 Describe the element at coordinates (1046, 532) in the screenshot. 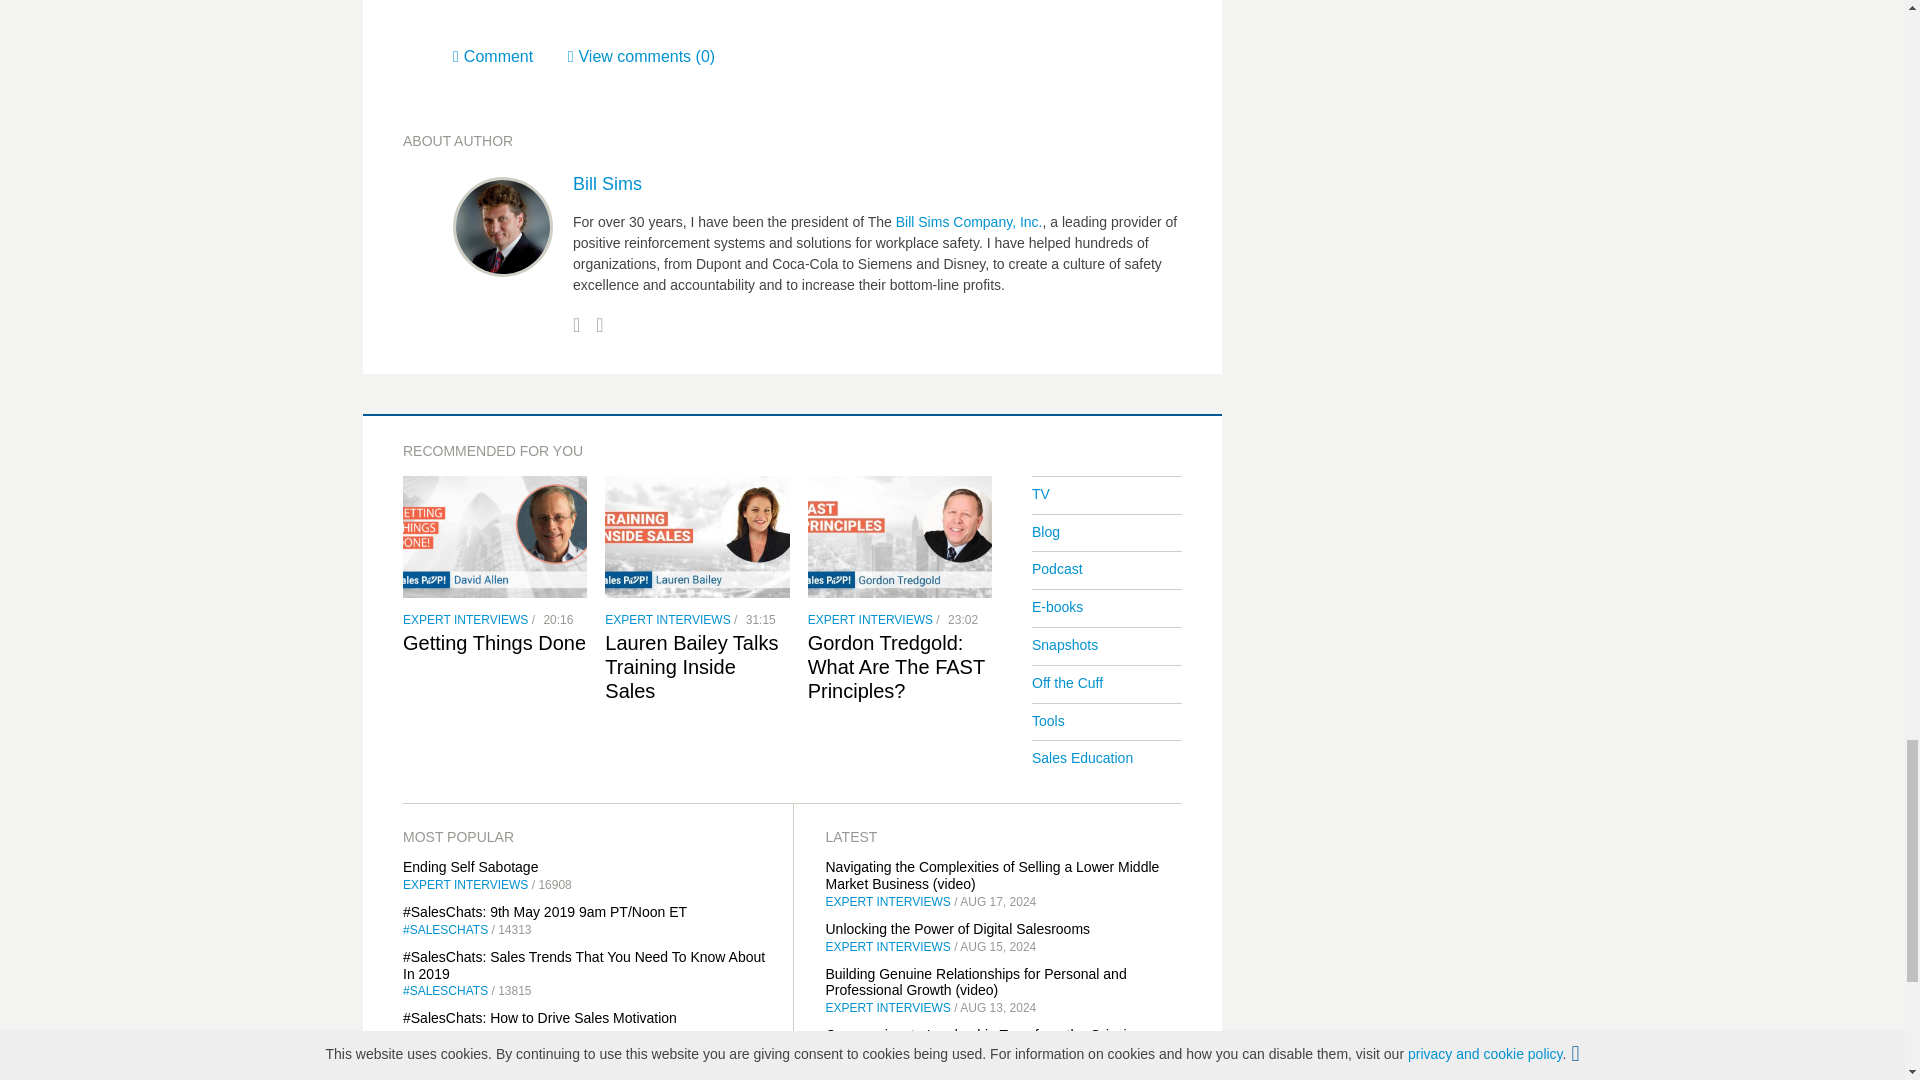

I see `Blog` at that location.